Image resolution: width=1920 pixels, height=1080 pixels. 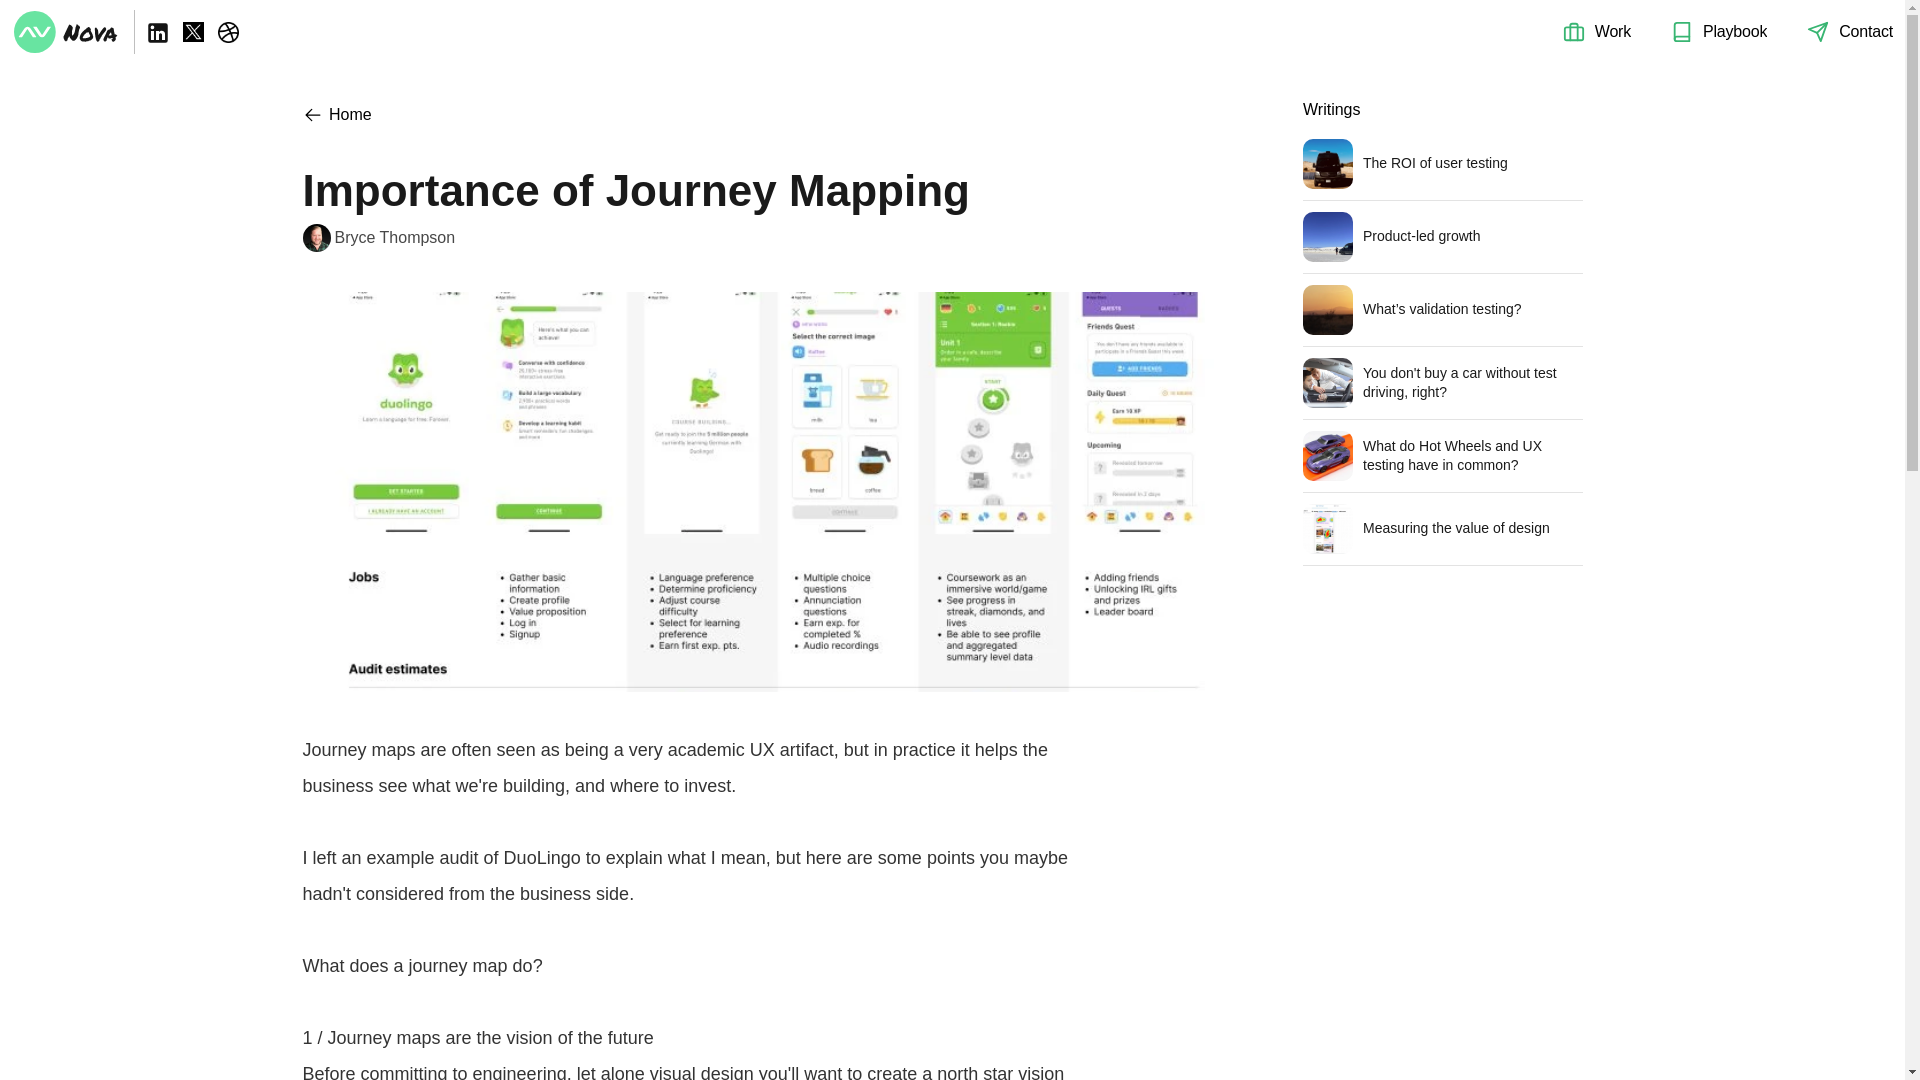 What do you see at coordinates (1734, 30) in the screenshot?
I see `Playbook` at bounding box center [1734, 30].